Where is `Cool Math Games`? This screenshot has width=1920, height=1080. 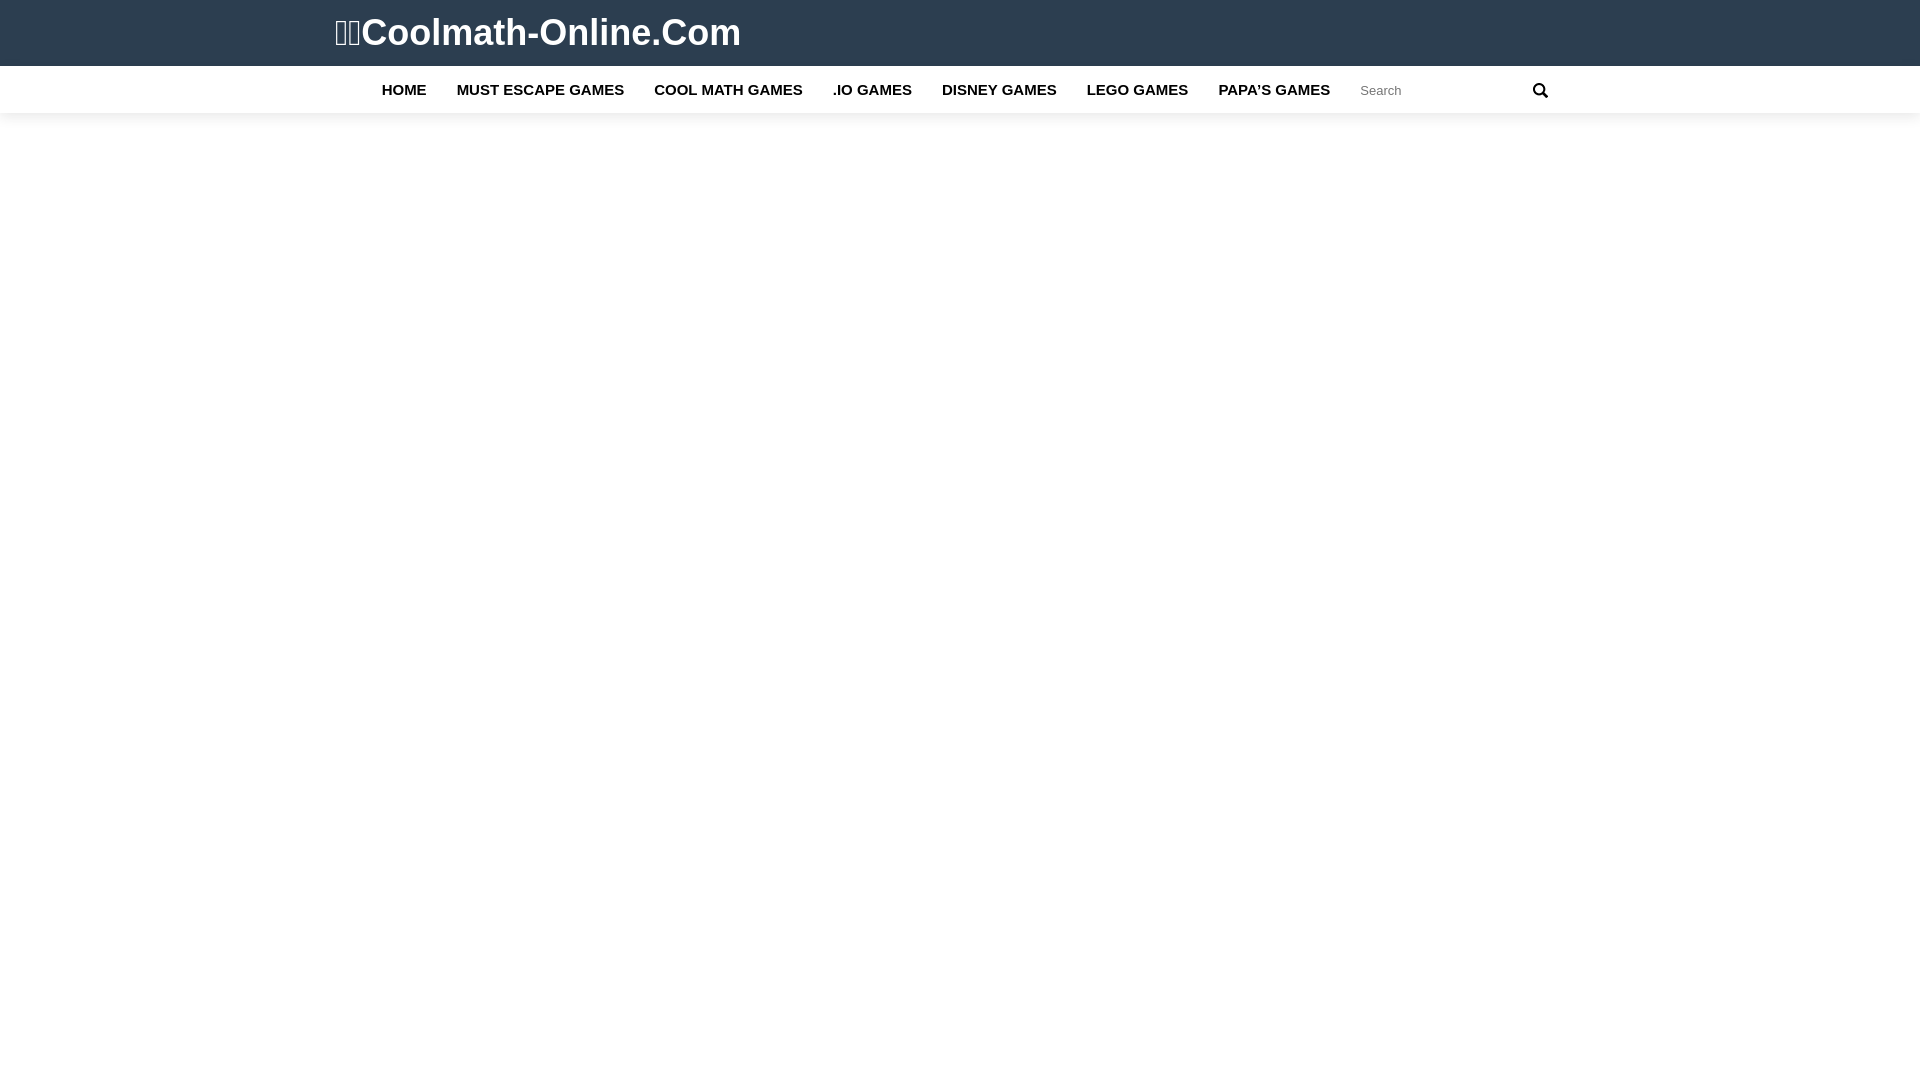
Cool Math Games is located at coordinates (728, 90).